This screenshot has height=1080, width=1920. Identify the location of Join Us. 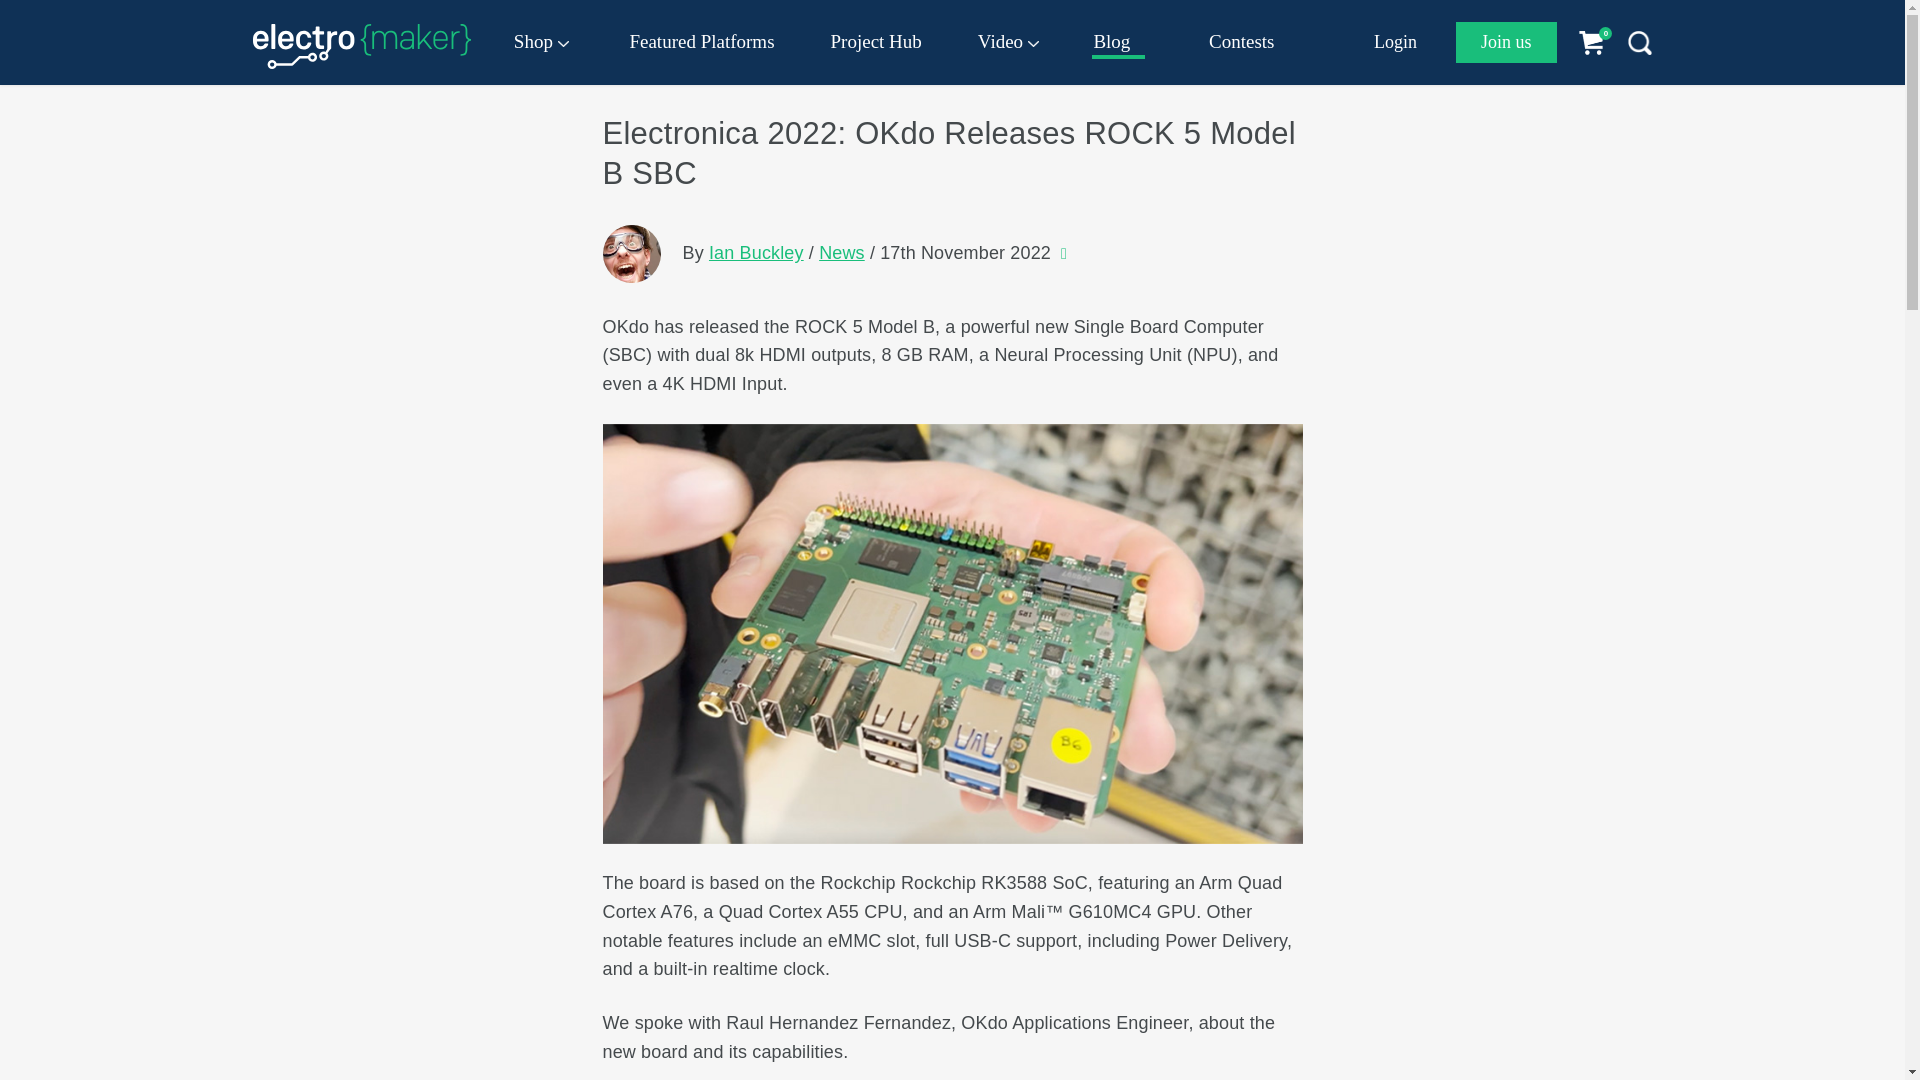
(1506, 42).